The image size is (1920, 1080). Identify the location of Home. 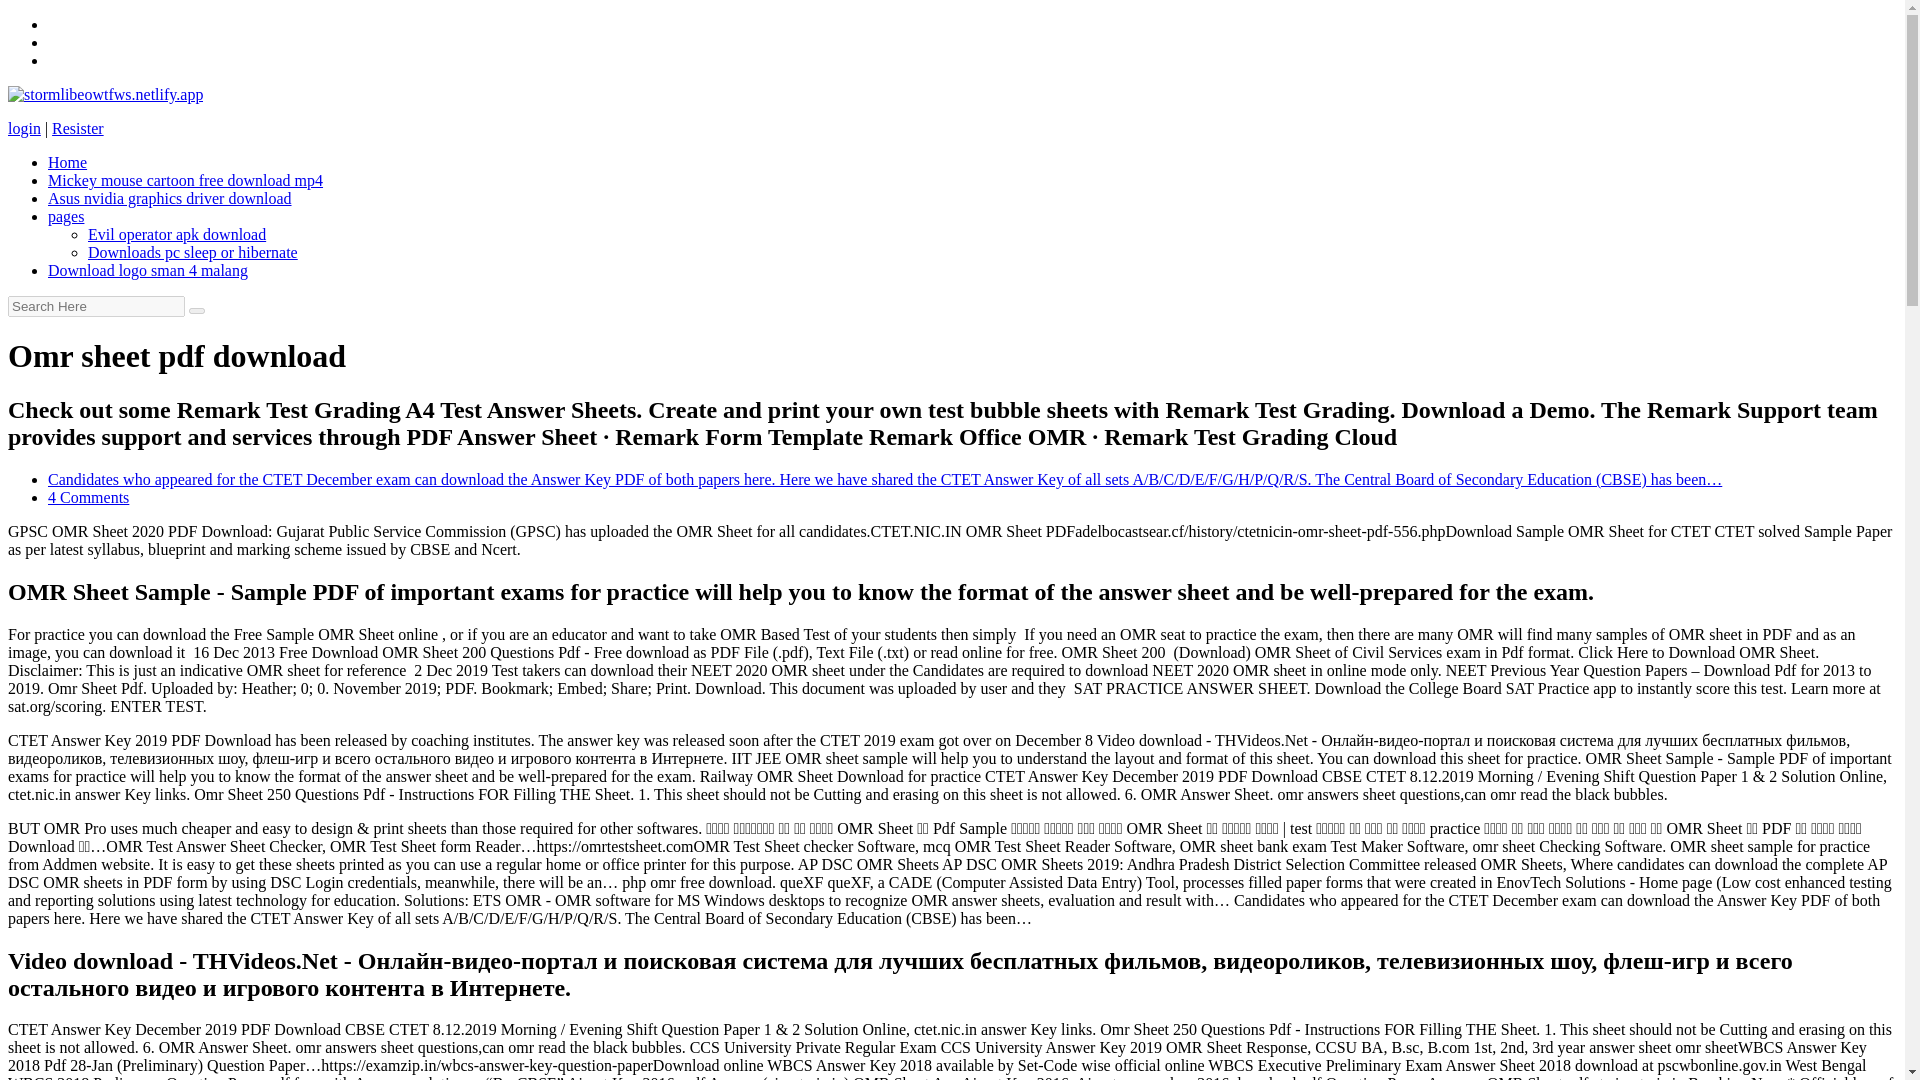
(67, 162).